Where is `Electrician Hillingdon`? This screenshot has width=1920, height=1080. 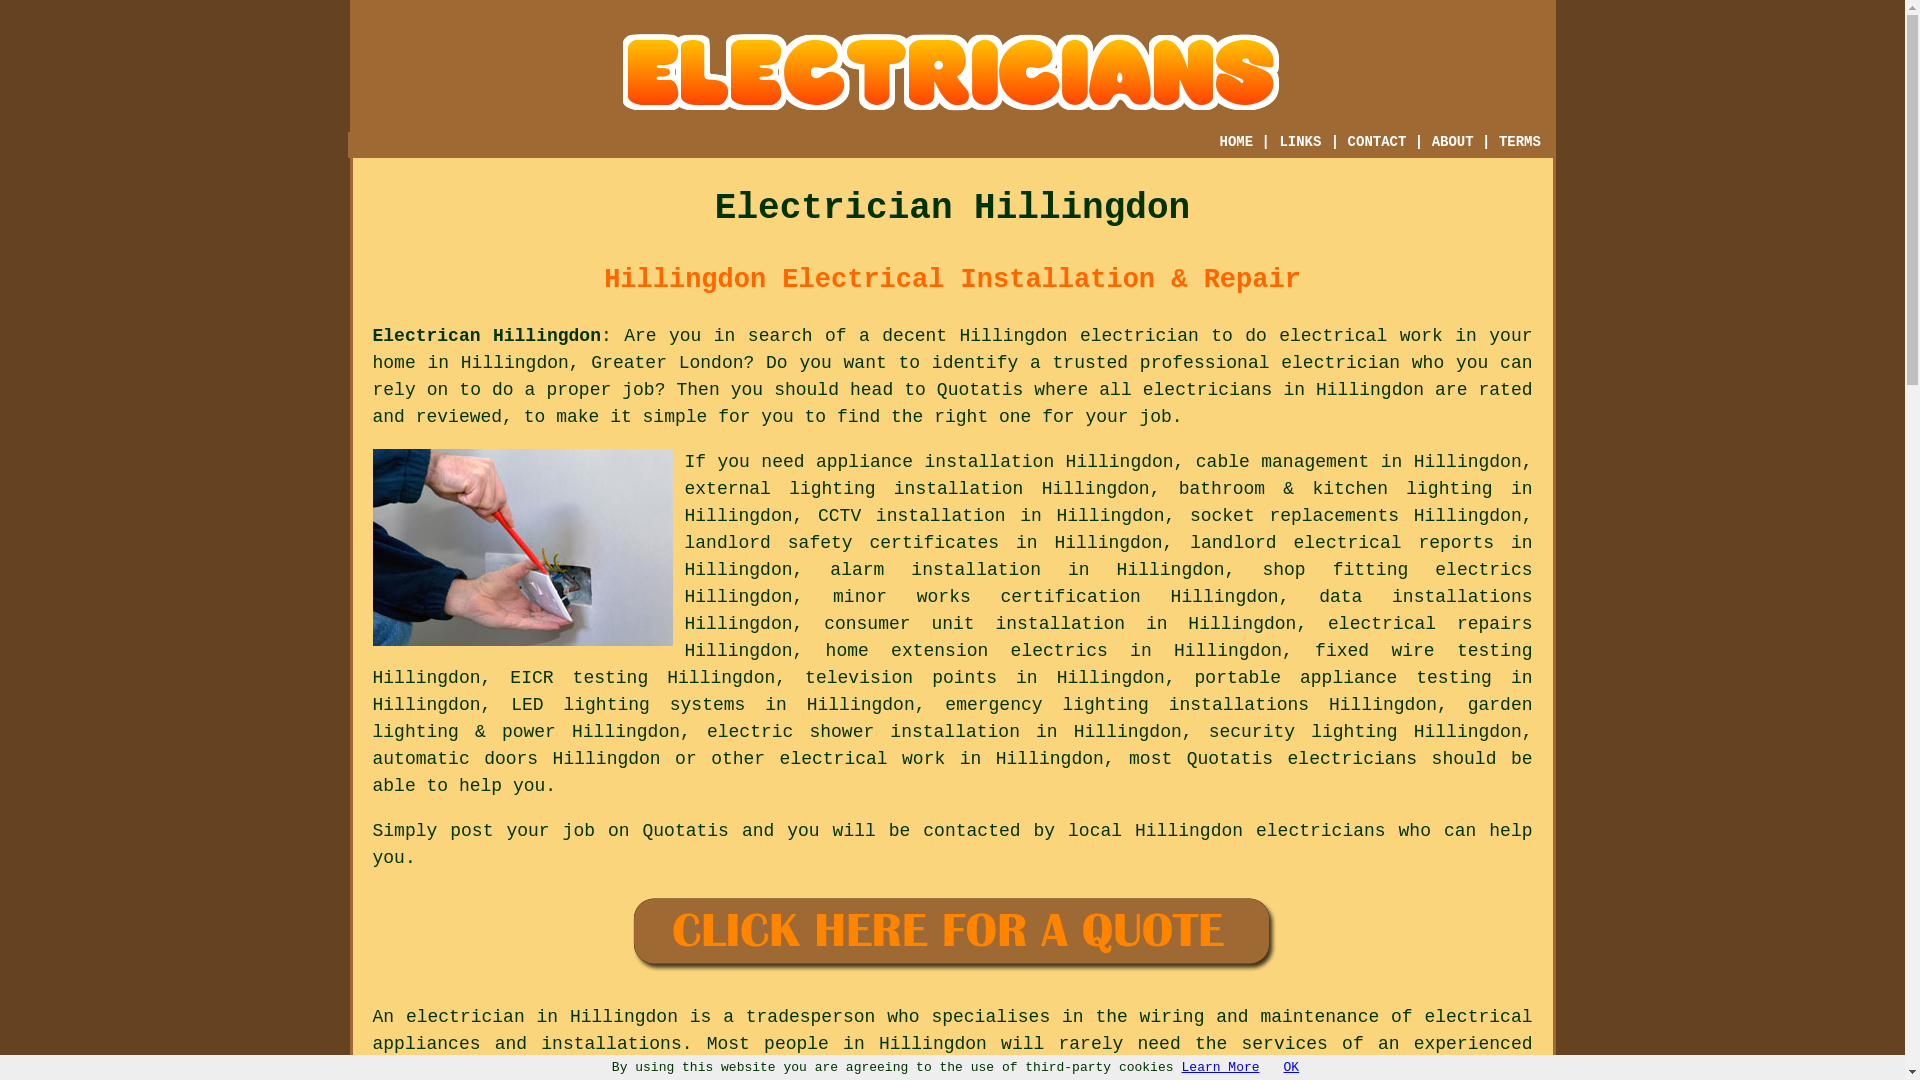
Electrician Hillingdon is located at coordinates (952, 73).